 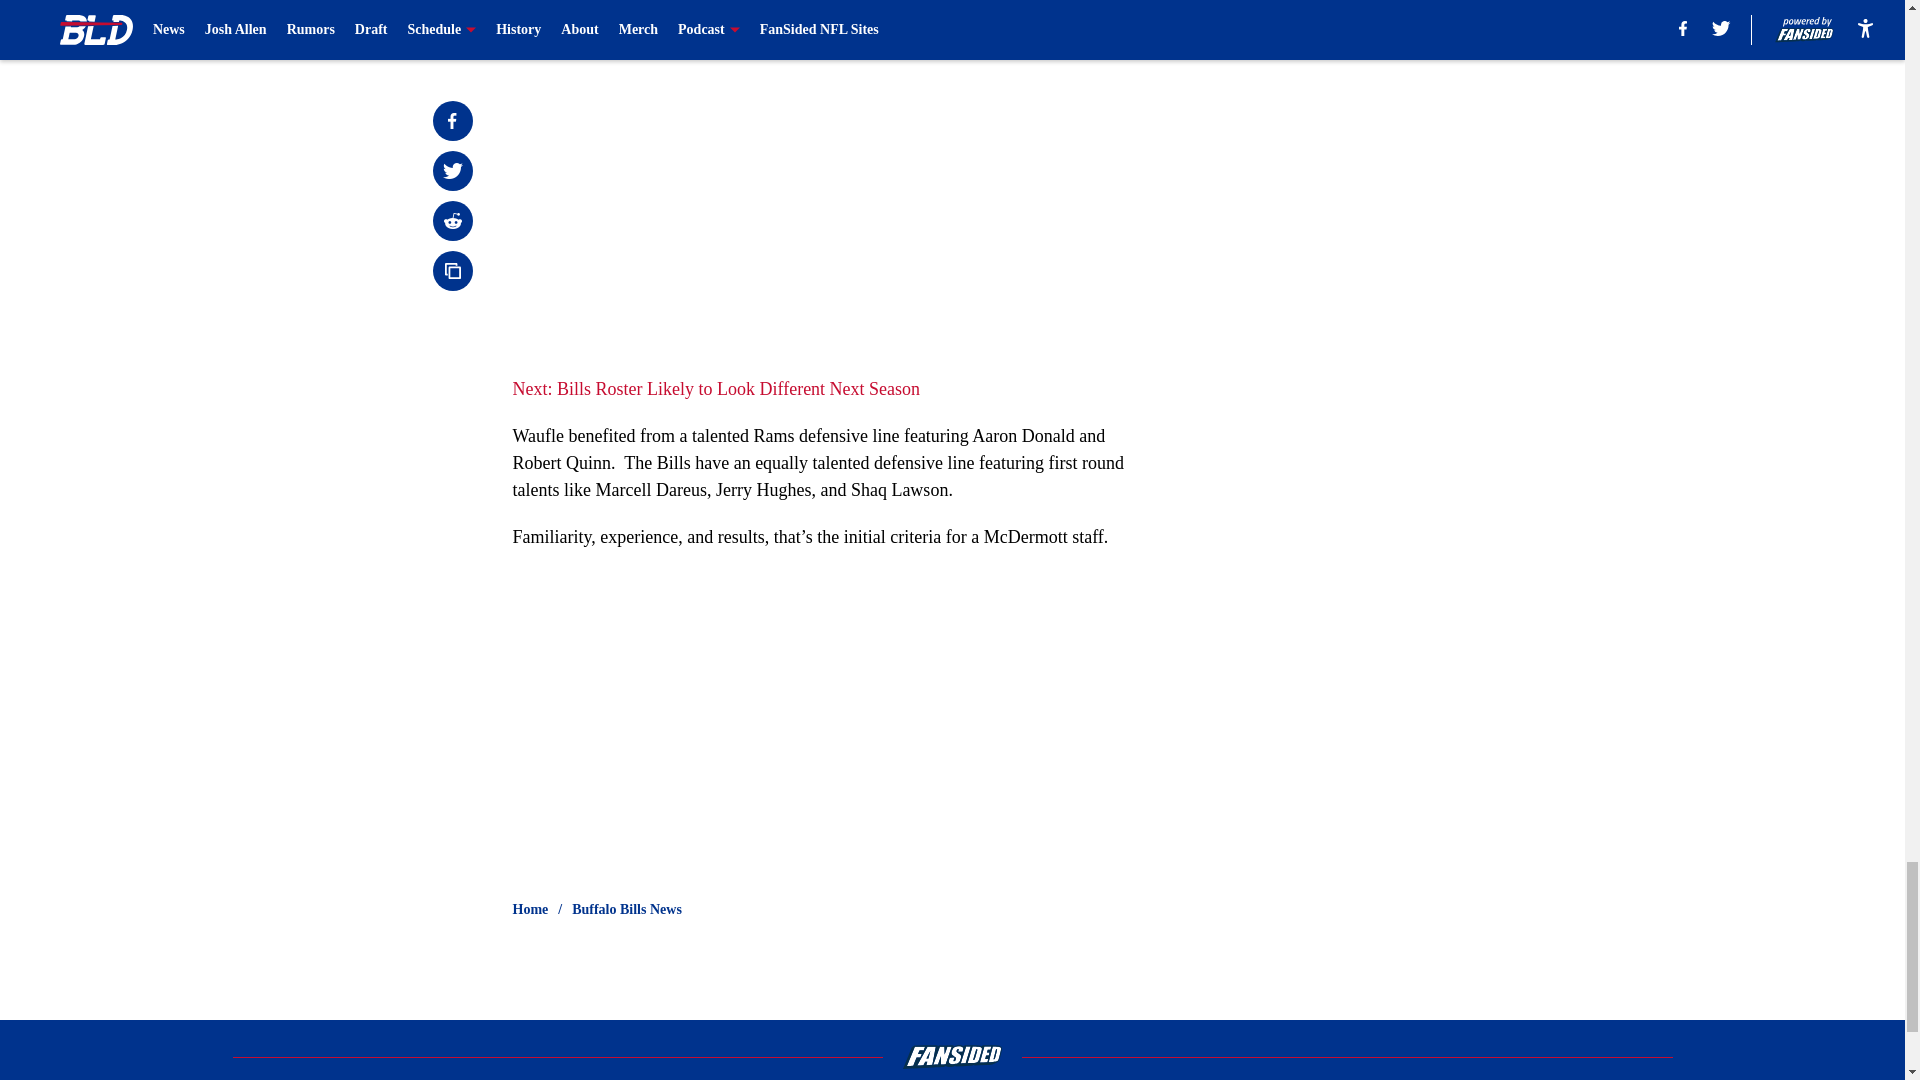 I want to click on Next: Bills Roster Likely to Look Different Next Season, so click(x=716, y=388).